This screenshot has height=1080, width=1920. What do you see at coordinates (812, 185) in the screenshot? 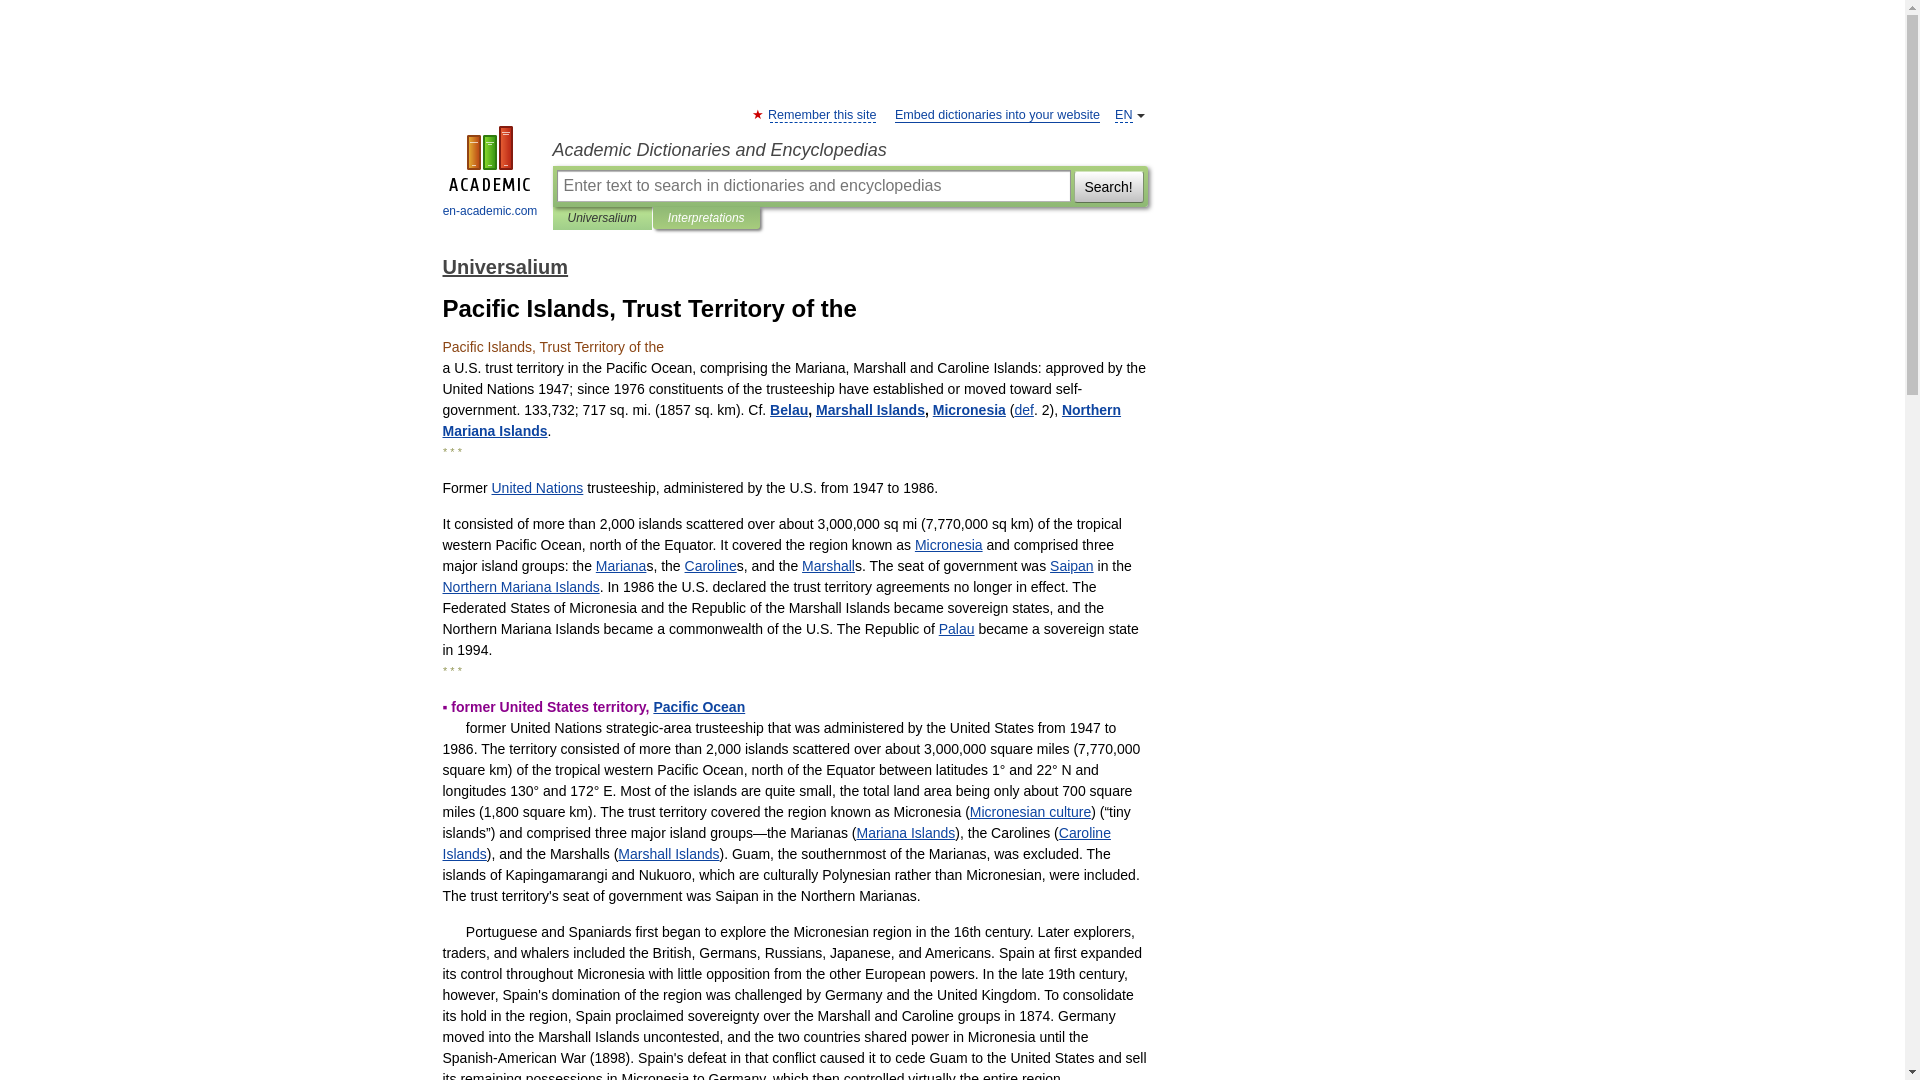
I see `Enter text to search in dictionaries and encyclopedias` at bounding box center [812, 185].